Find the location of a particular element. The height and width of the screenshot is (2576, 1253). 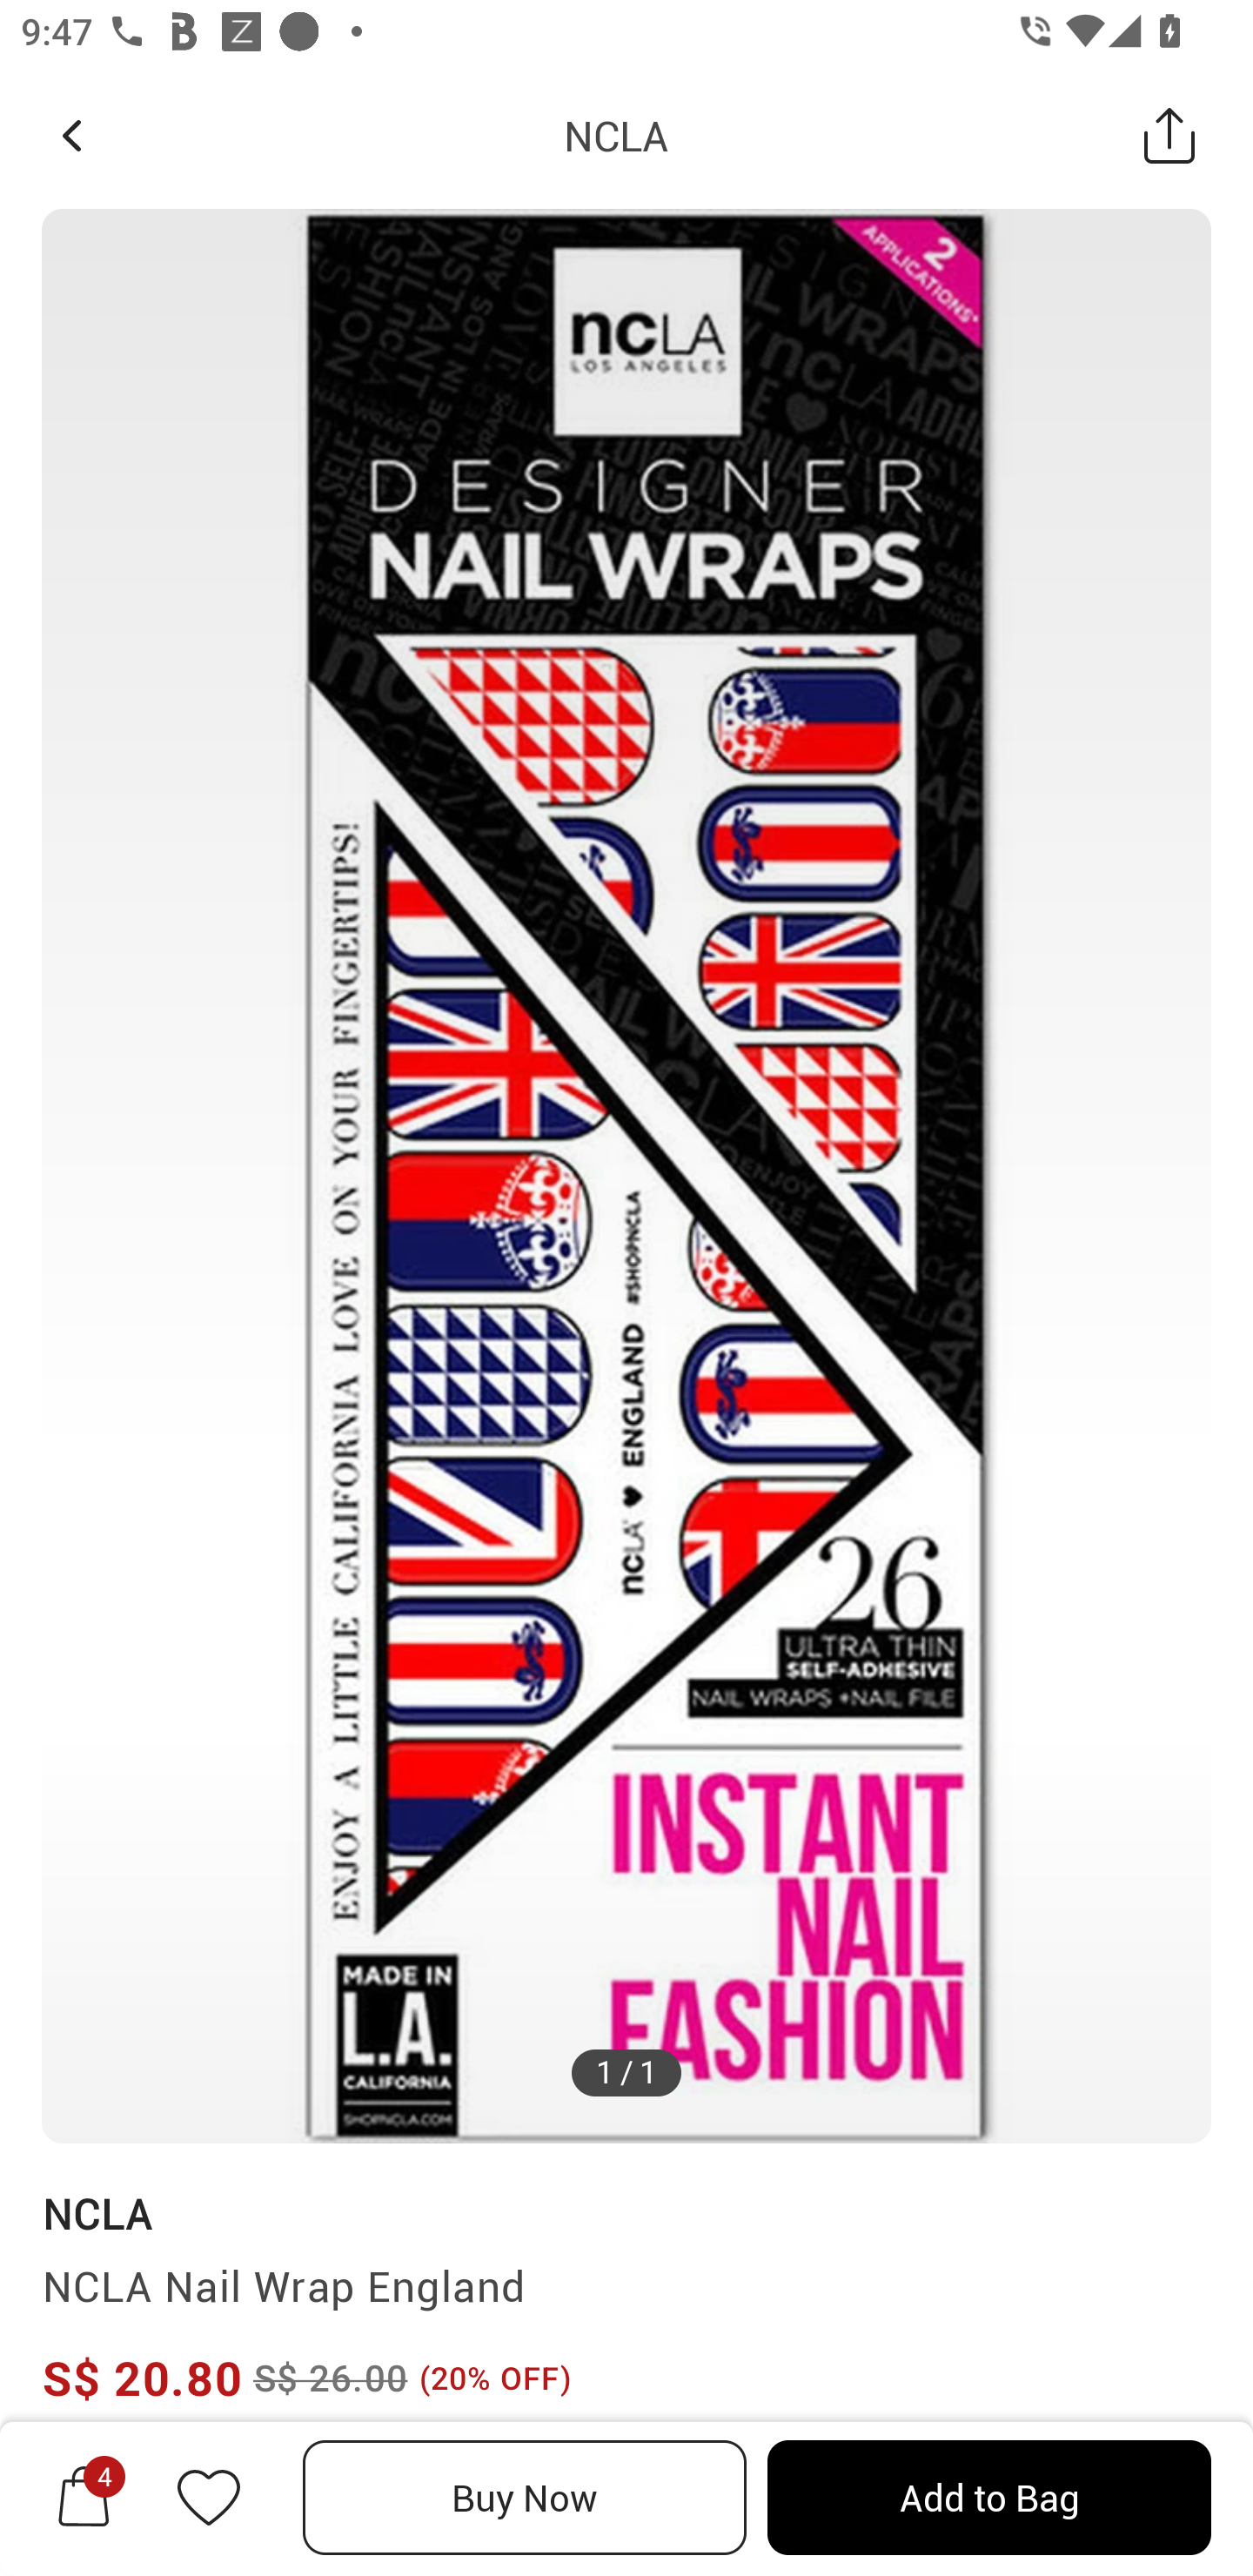

NCLA is located at coordinates (97, 2212).